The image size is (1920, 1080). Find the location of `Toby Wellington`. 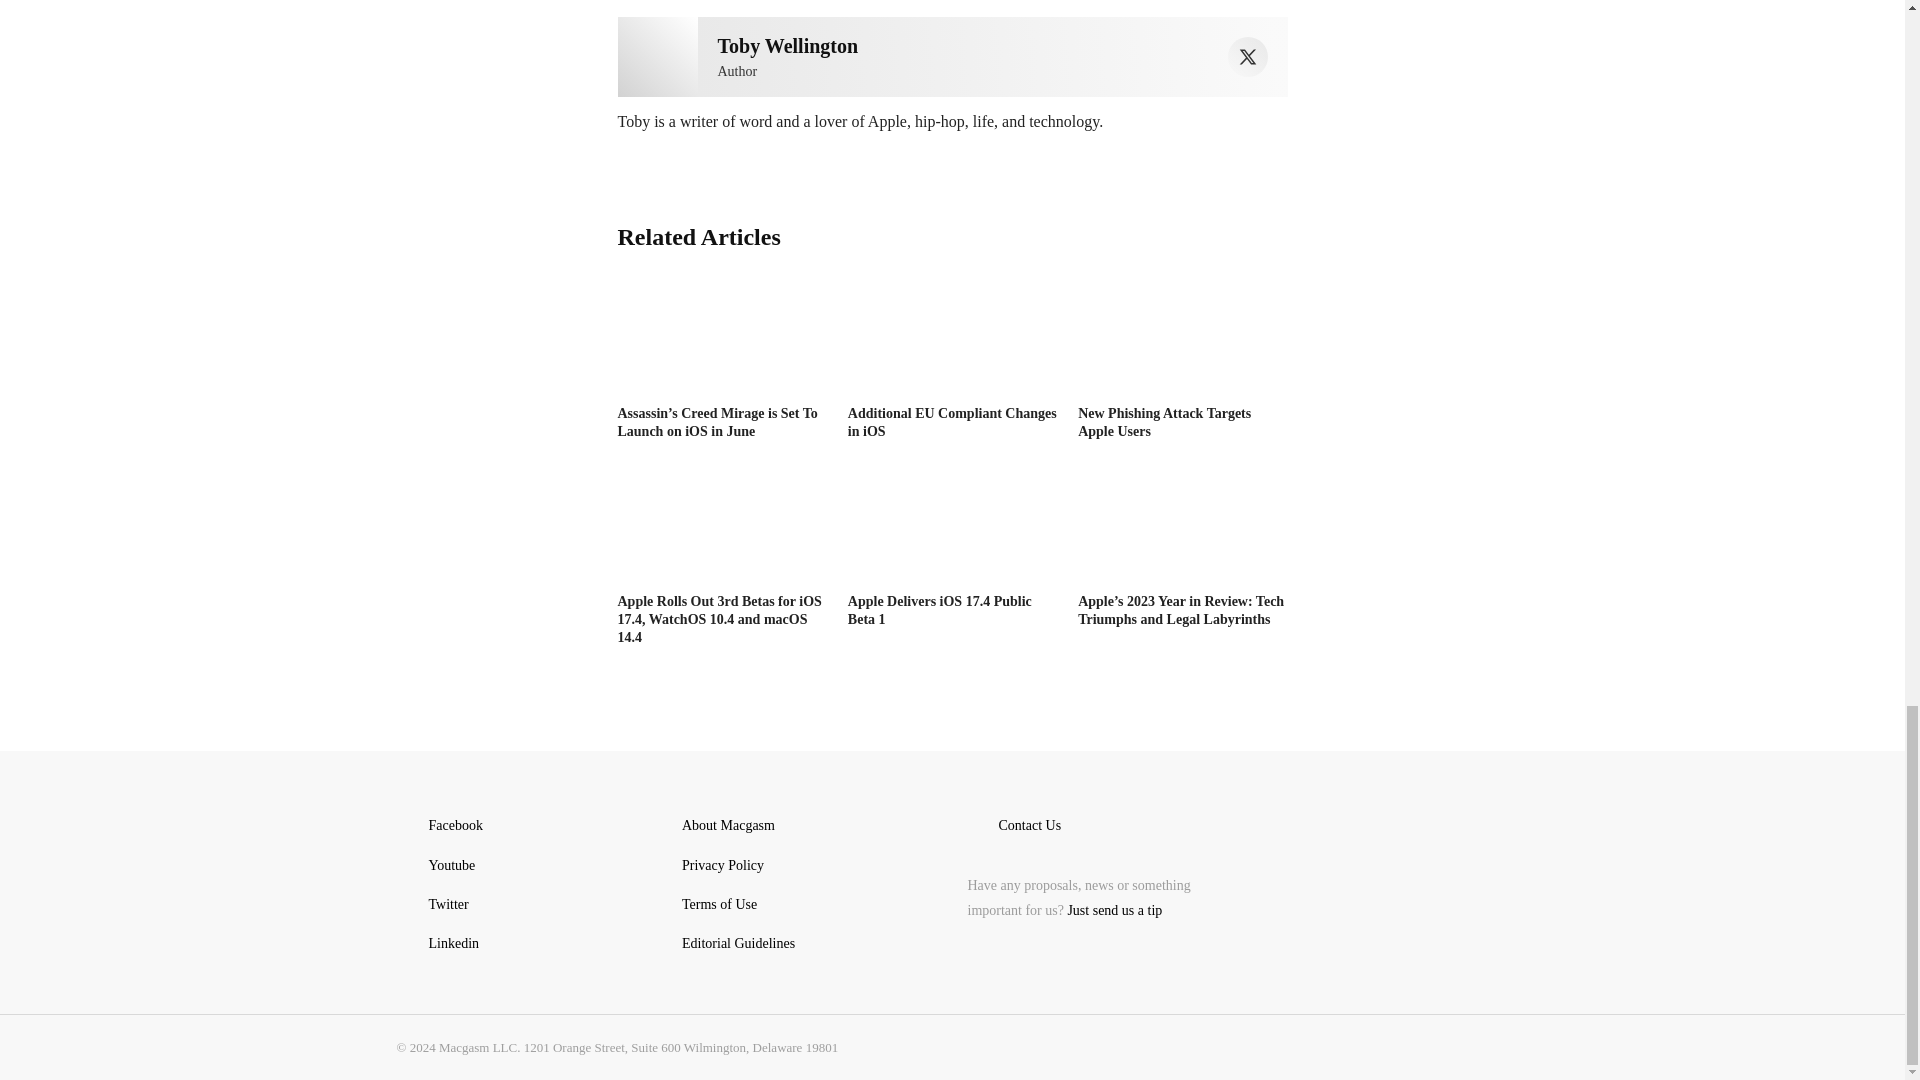

Toby Wellington is located at coordinates (658, 57).